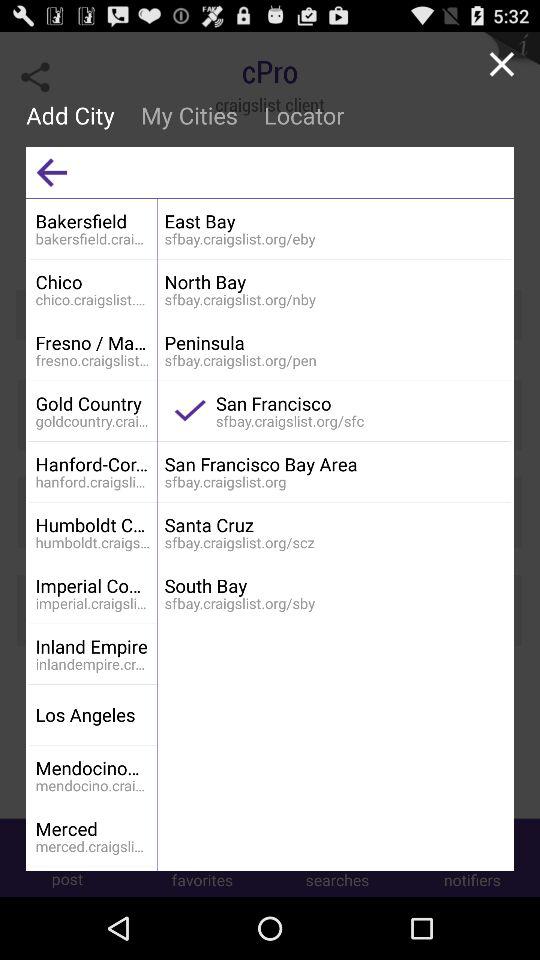 The height and width of the screenshot is (960, 540). What do you see at coordinates (334, 282) in the screenshot?
I see `press north bay app` at bounding box center [334, 282].